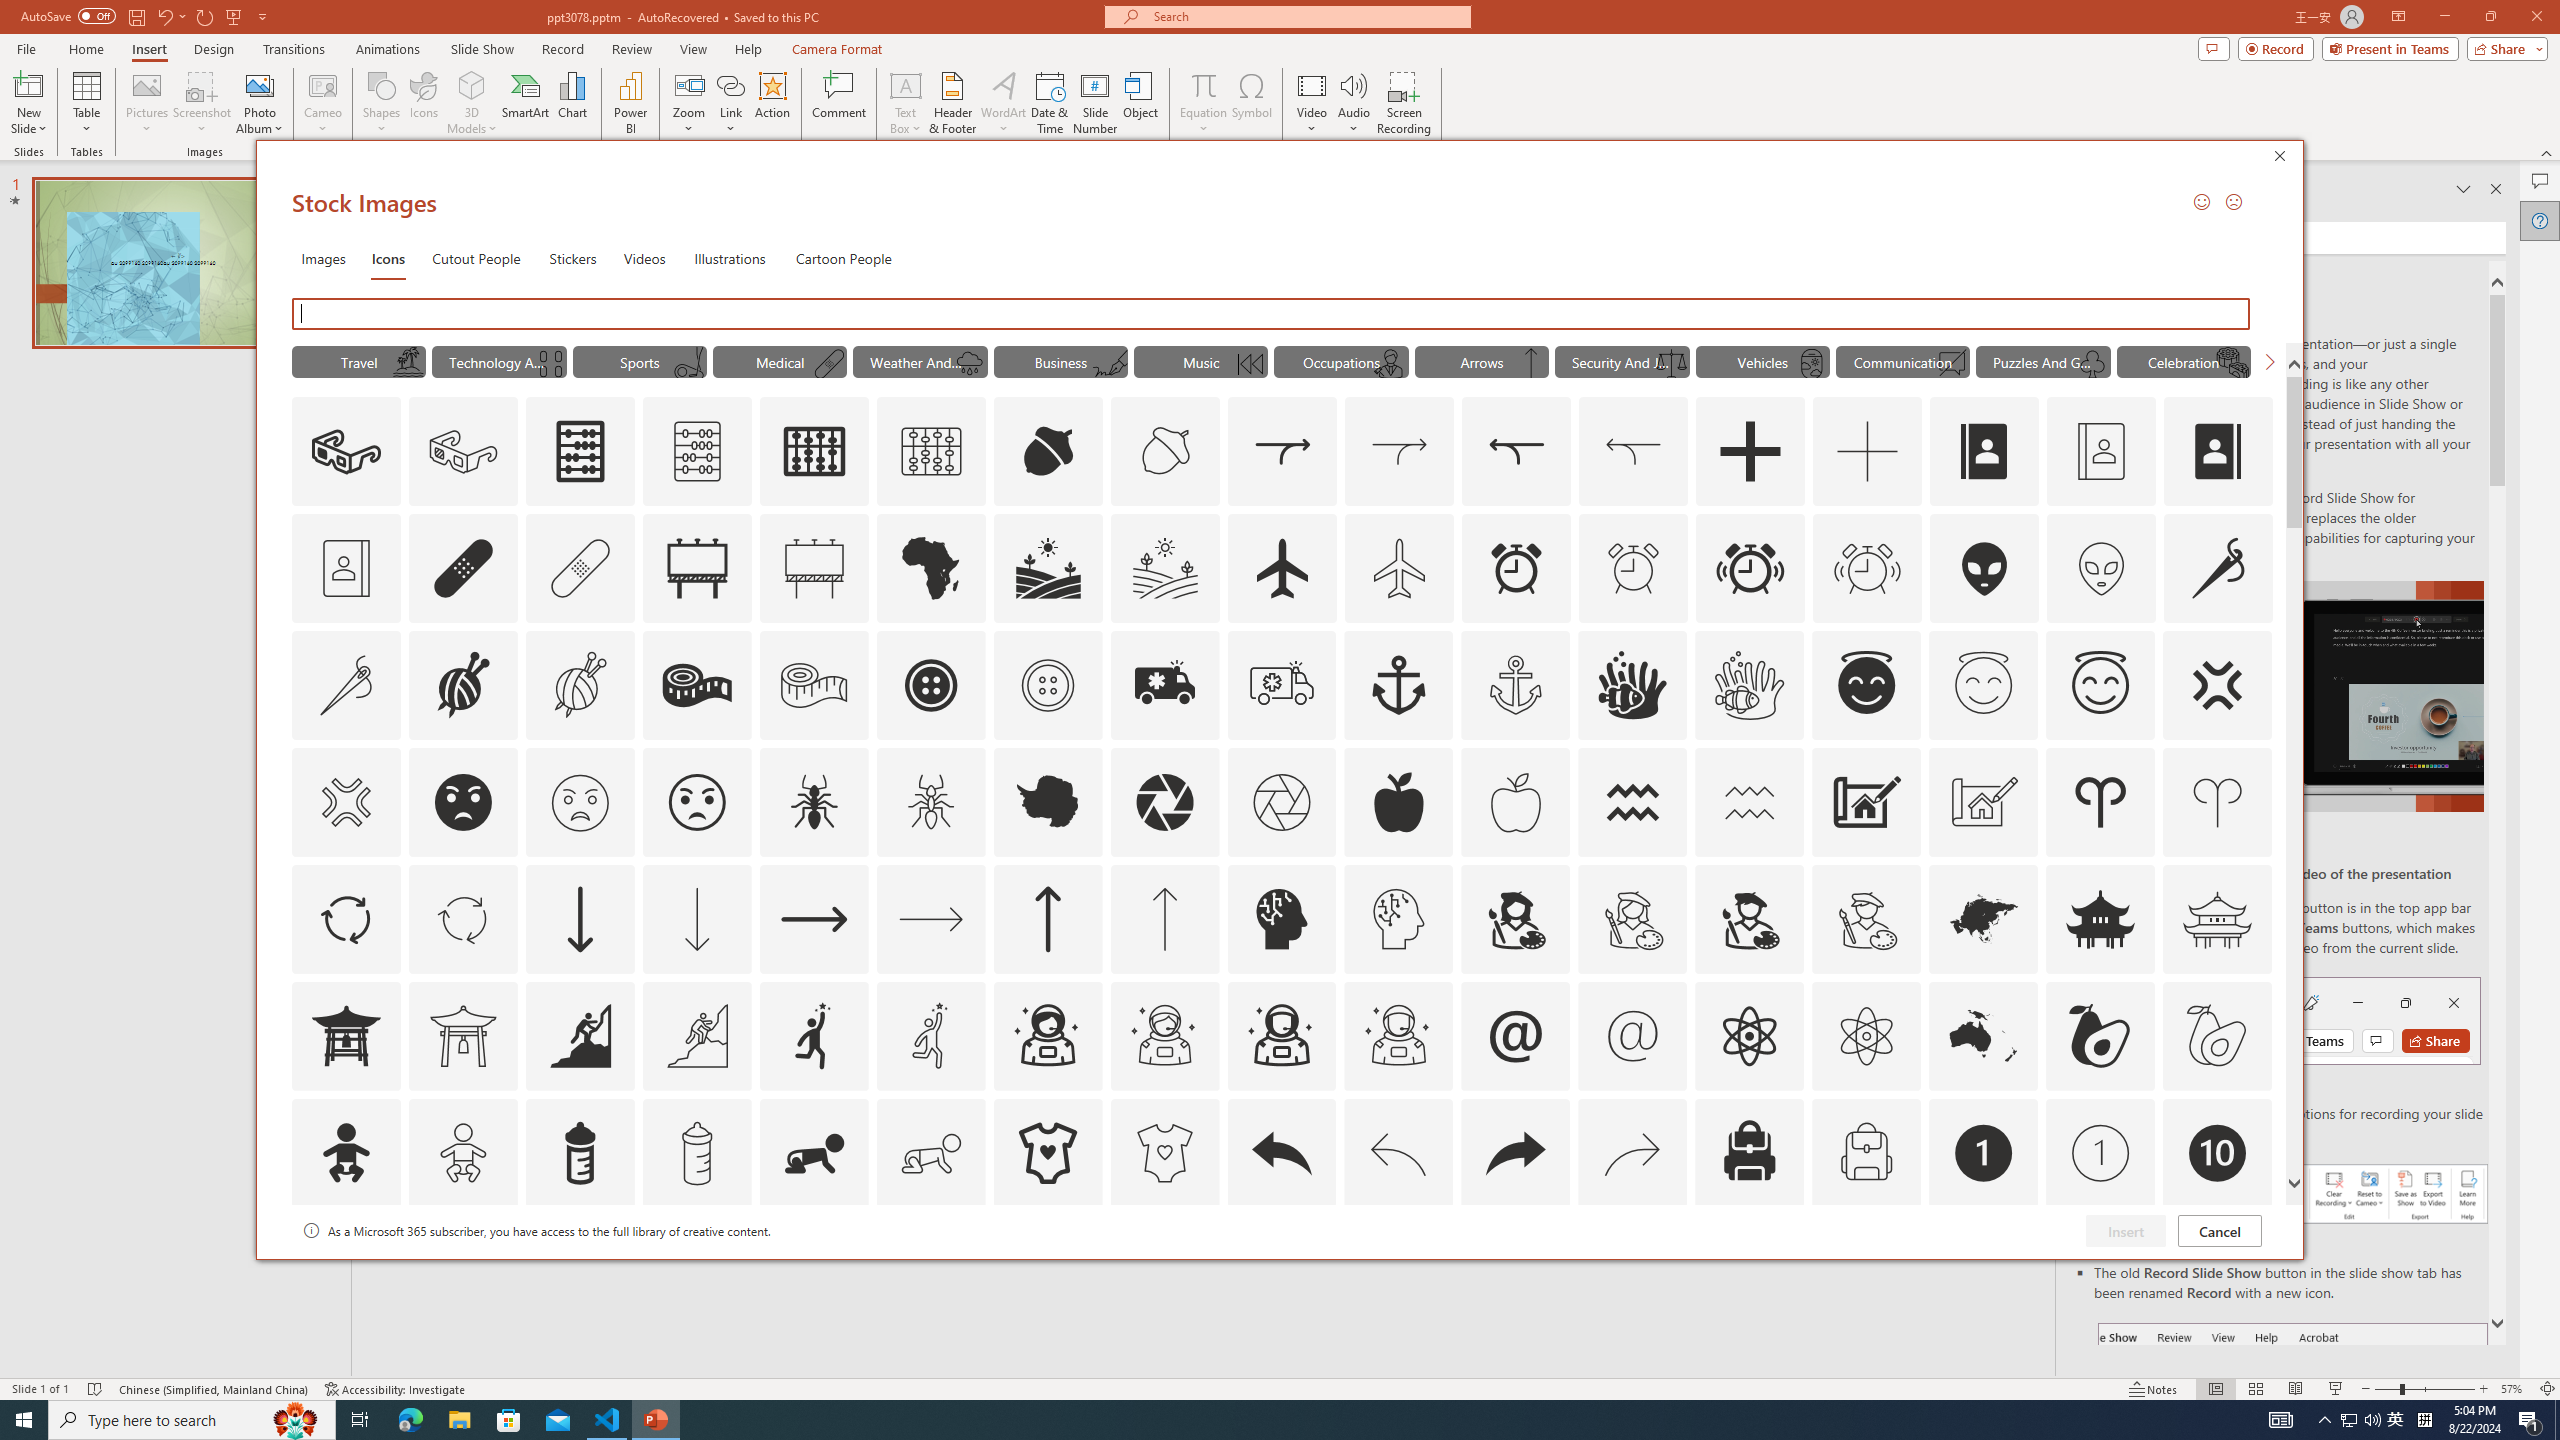 This screenshot has height=1440, width=2560. What do you see at coordinates (572, 103) in the screenshot?
I see `Chart...` at bounding box center [572, 103].